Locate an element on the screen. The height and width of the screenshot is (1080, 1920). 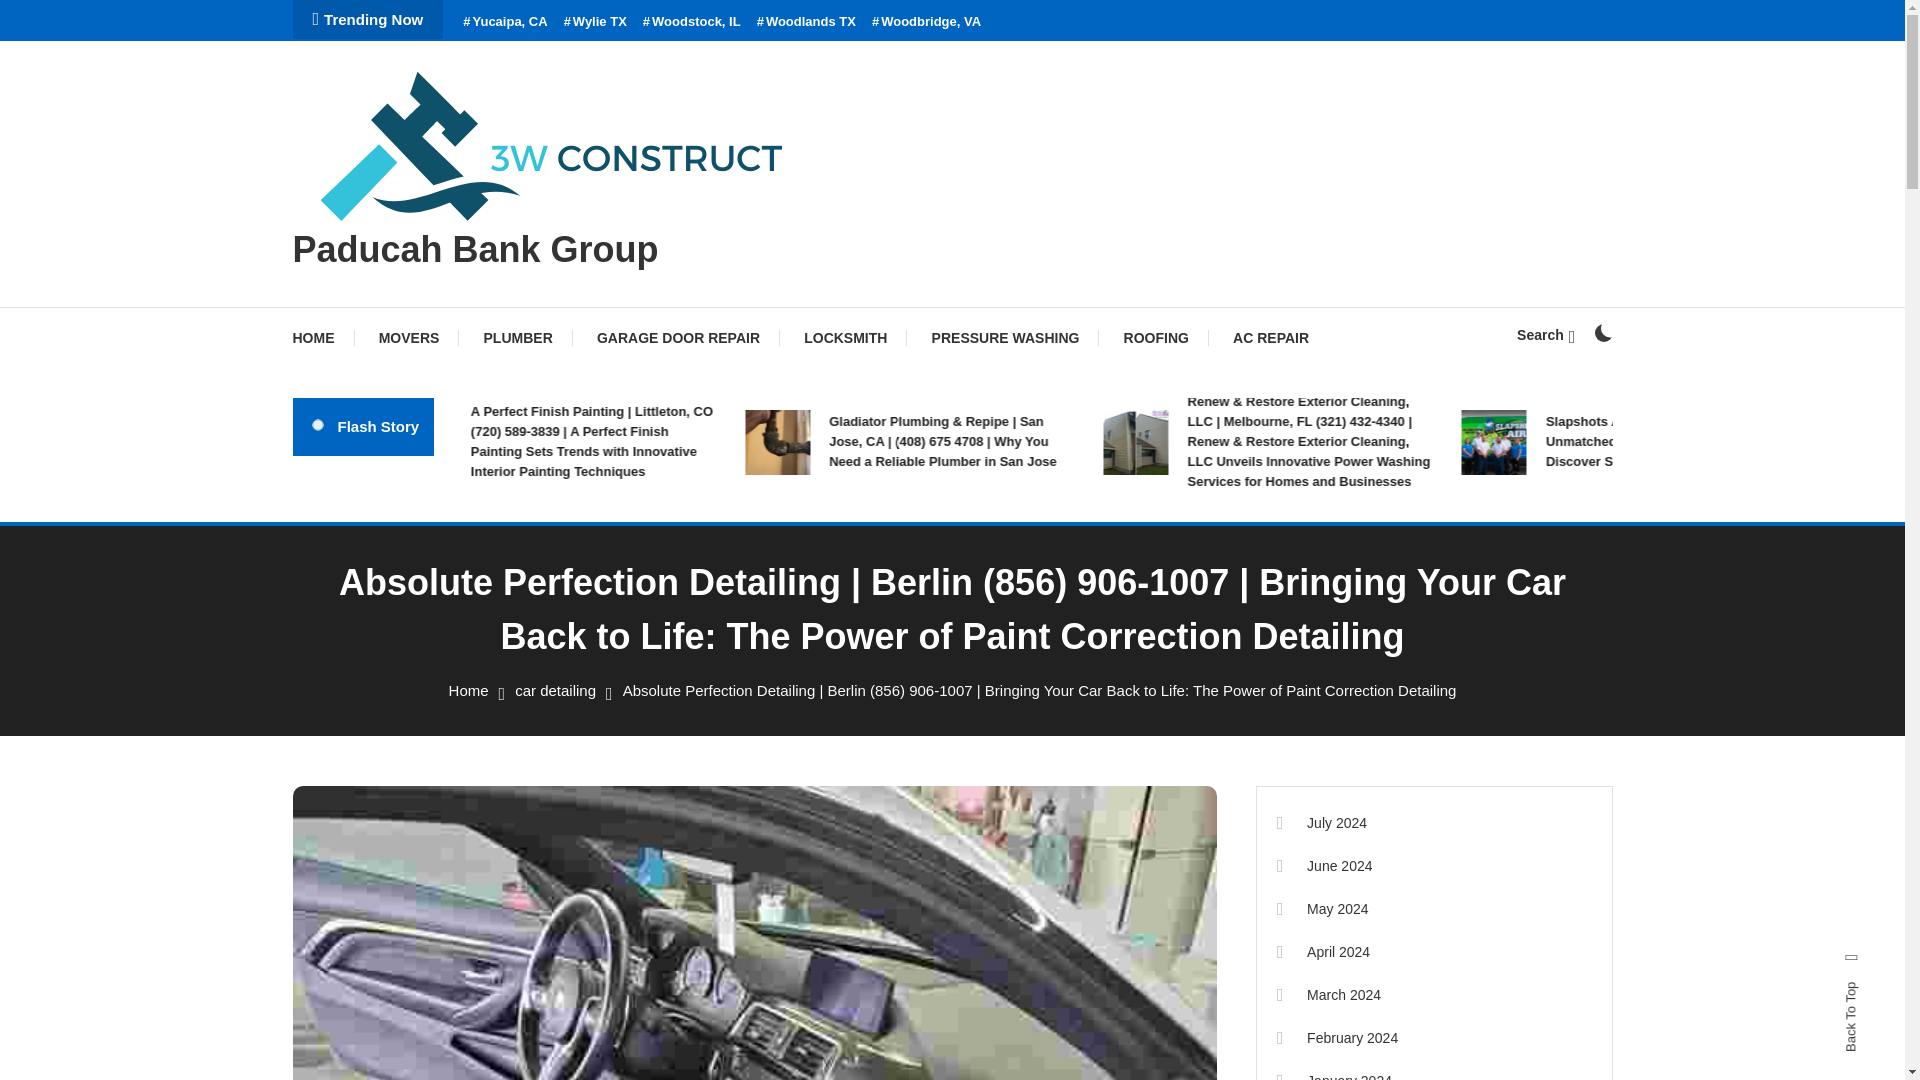
MOVERS is located at coordinates (410, 338).